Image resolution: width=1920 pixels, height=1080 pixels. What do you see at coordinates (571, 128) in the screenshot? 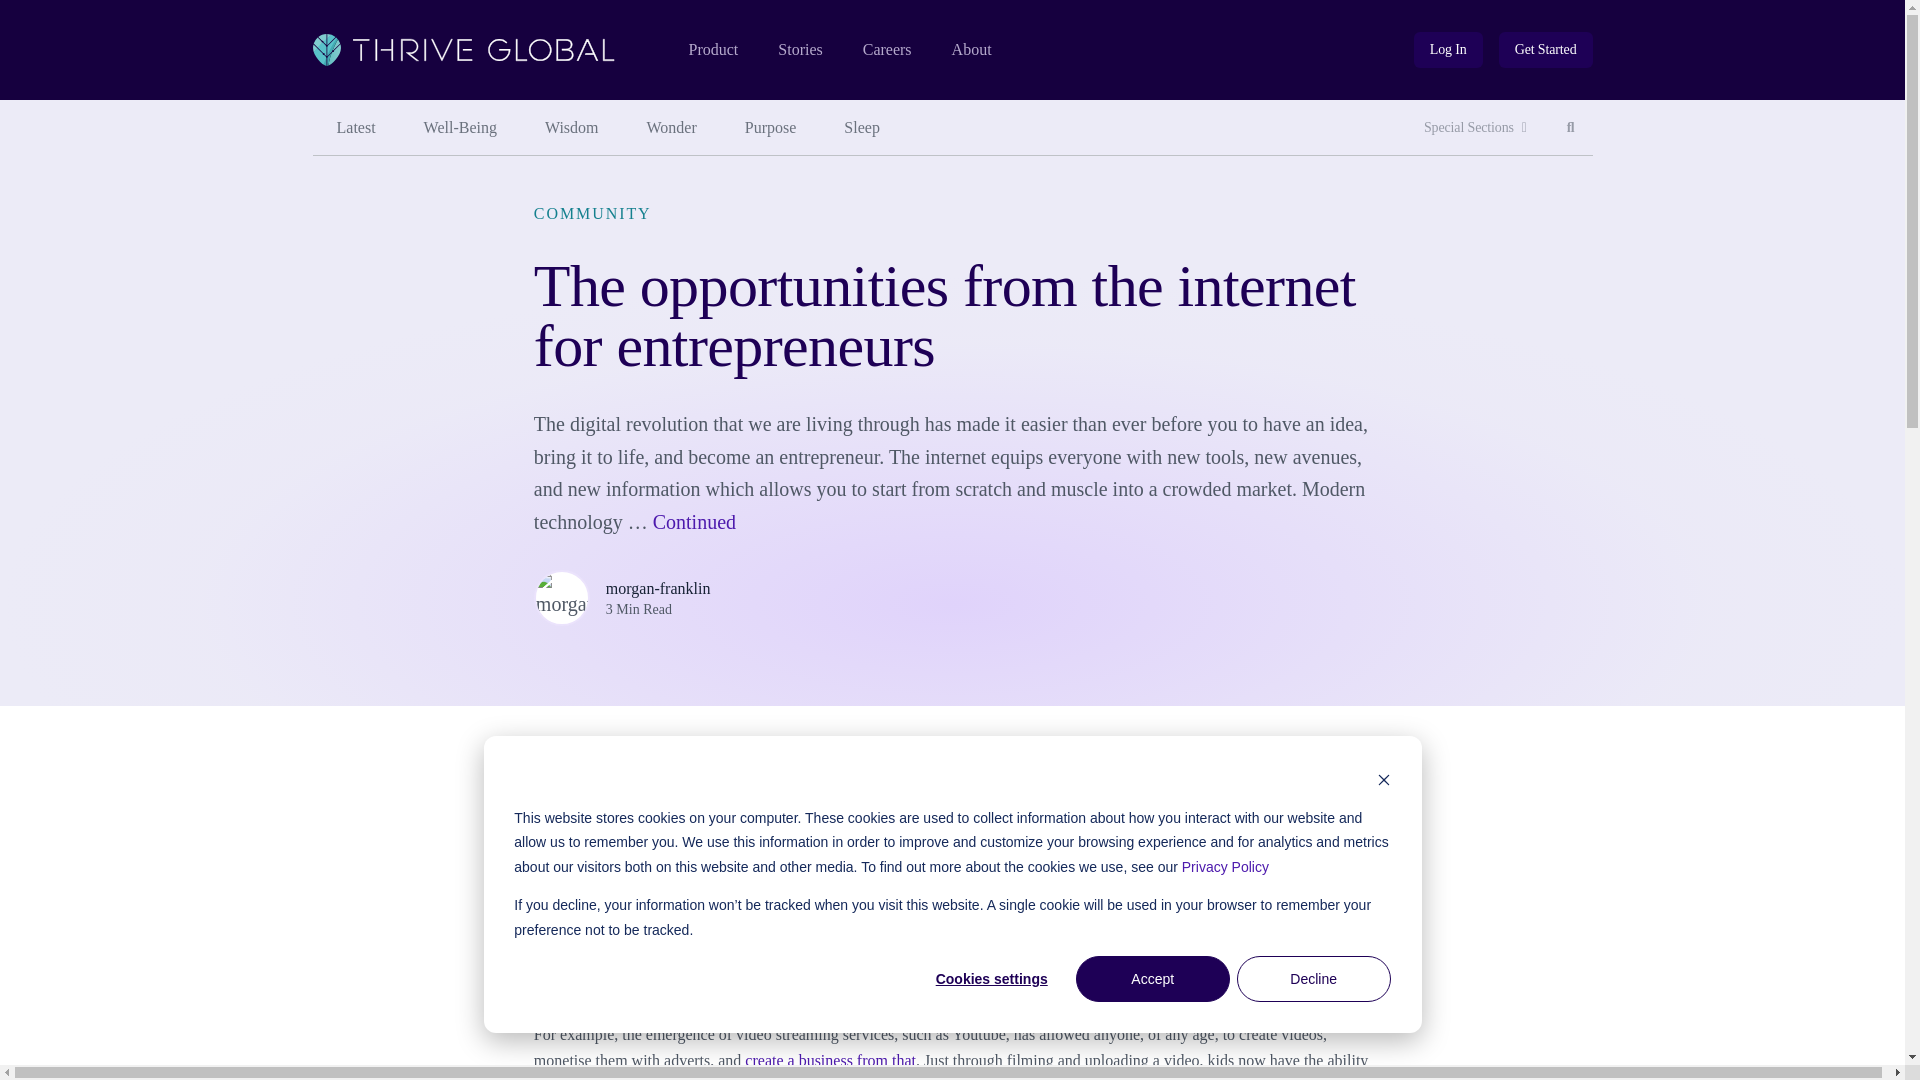
I see `Wisdom` at bounding box center [571, 128].